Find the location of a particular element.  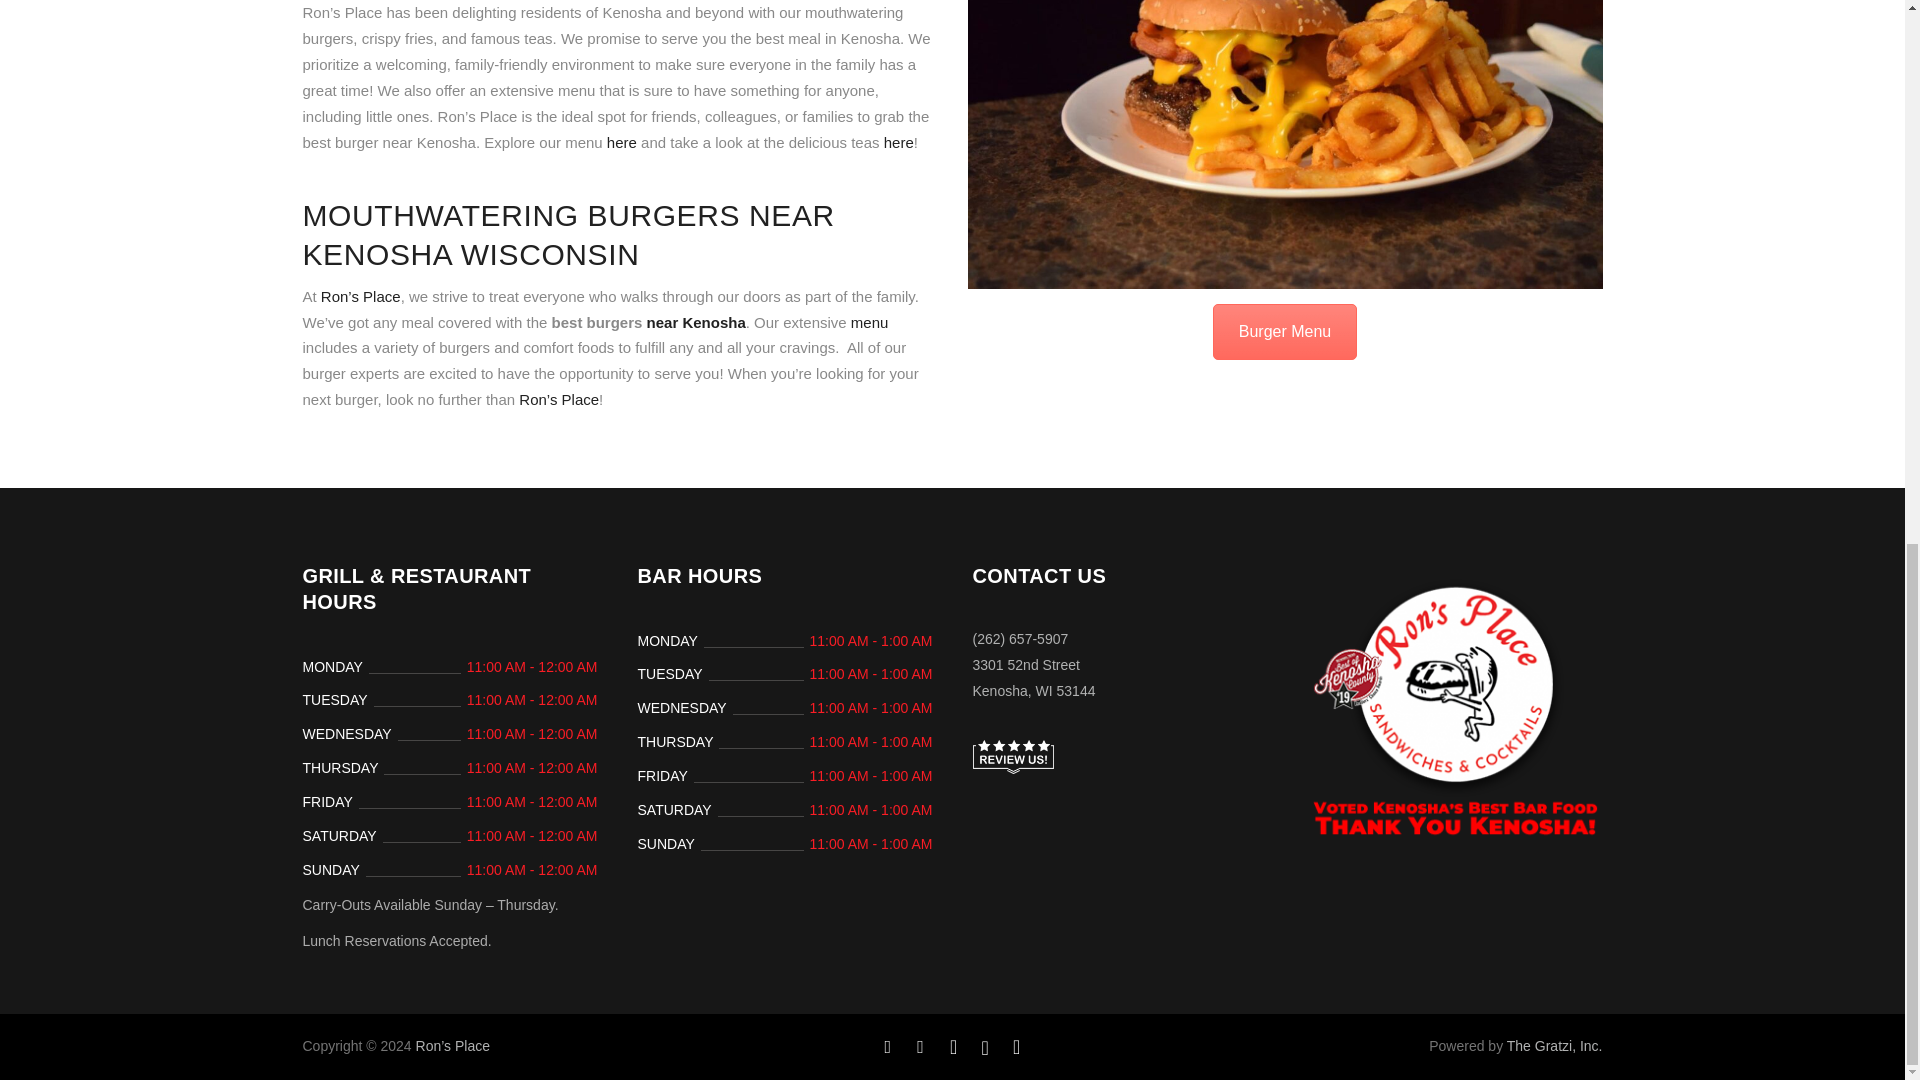

menu is located at coordinates (869, 322).